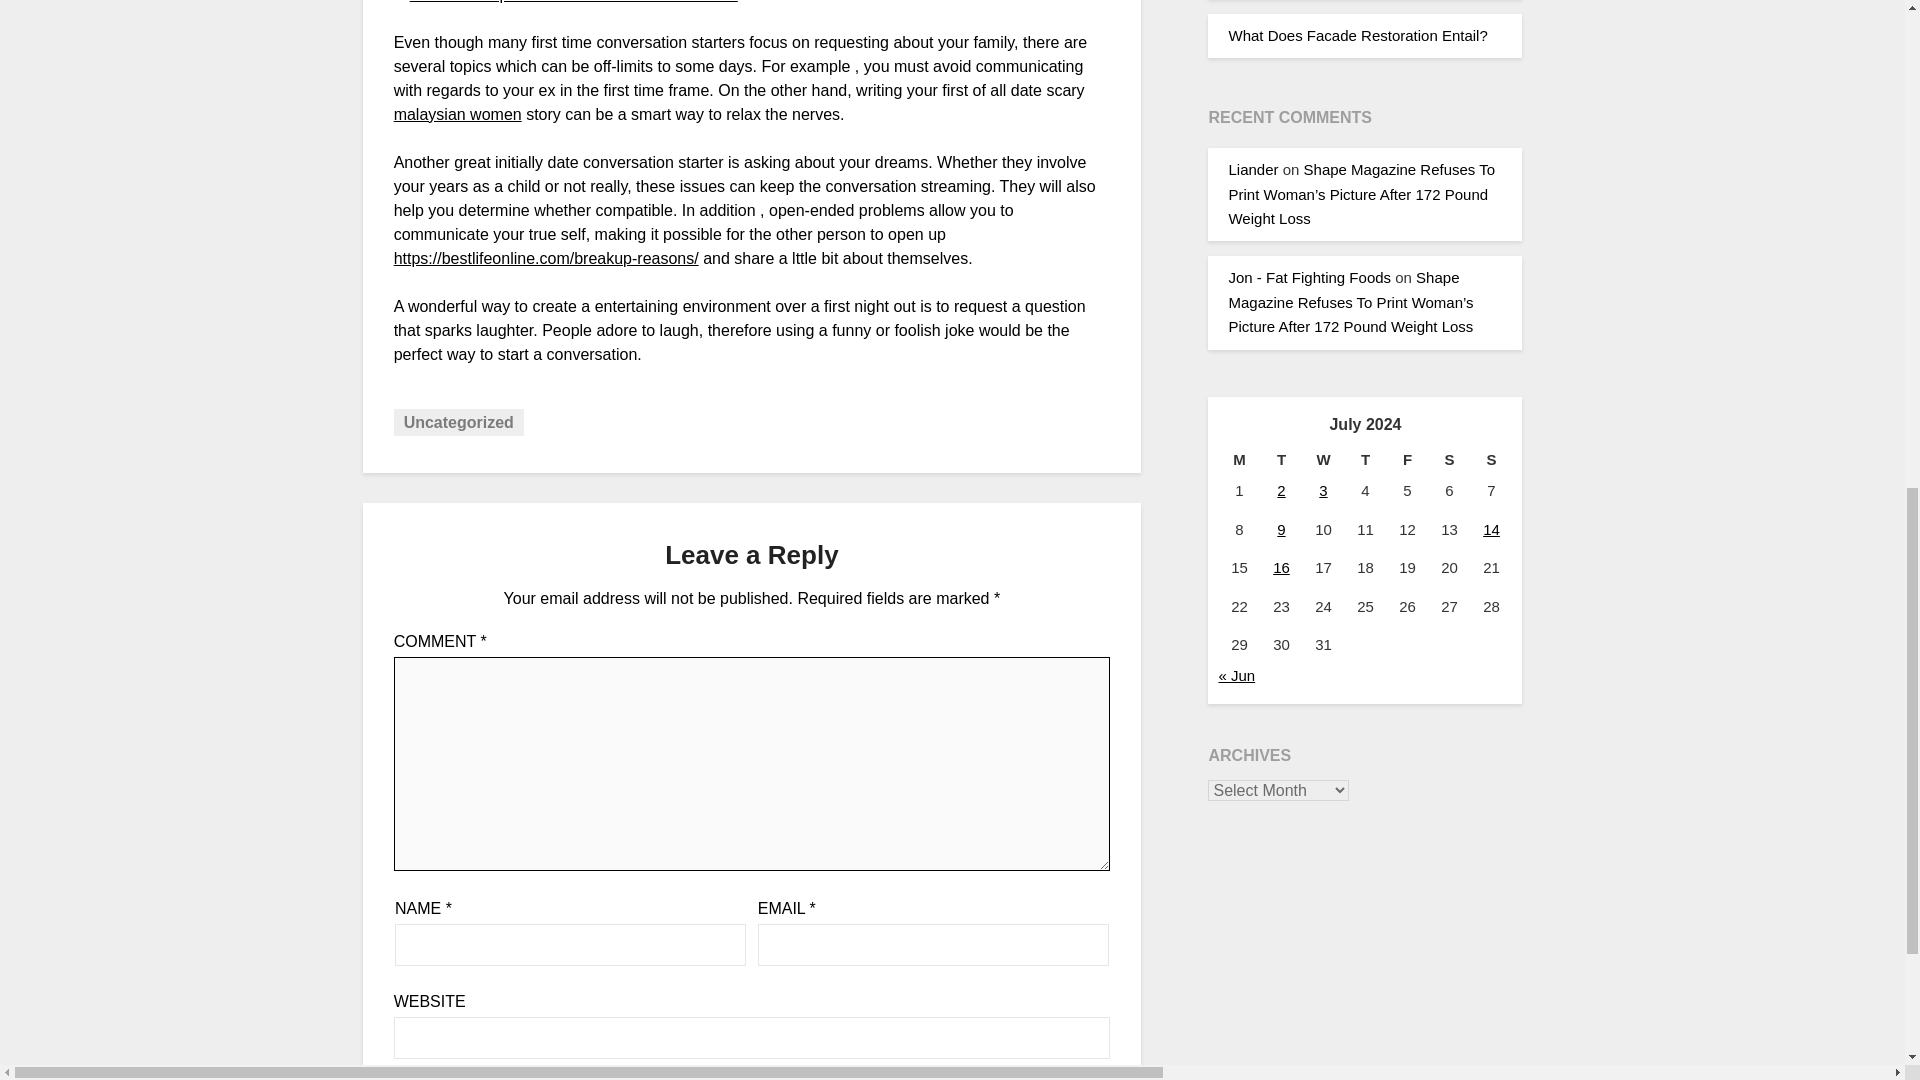 The image size is (1920, 1080). I want to click on 14, so click(1490, 528).